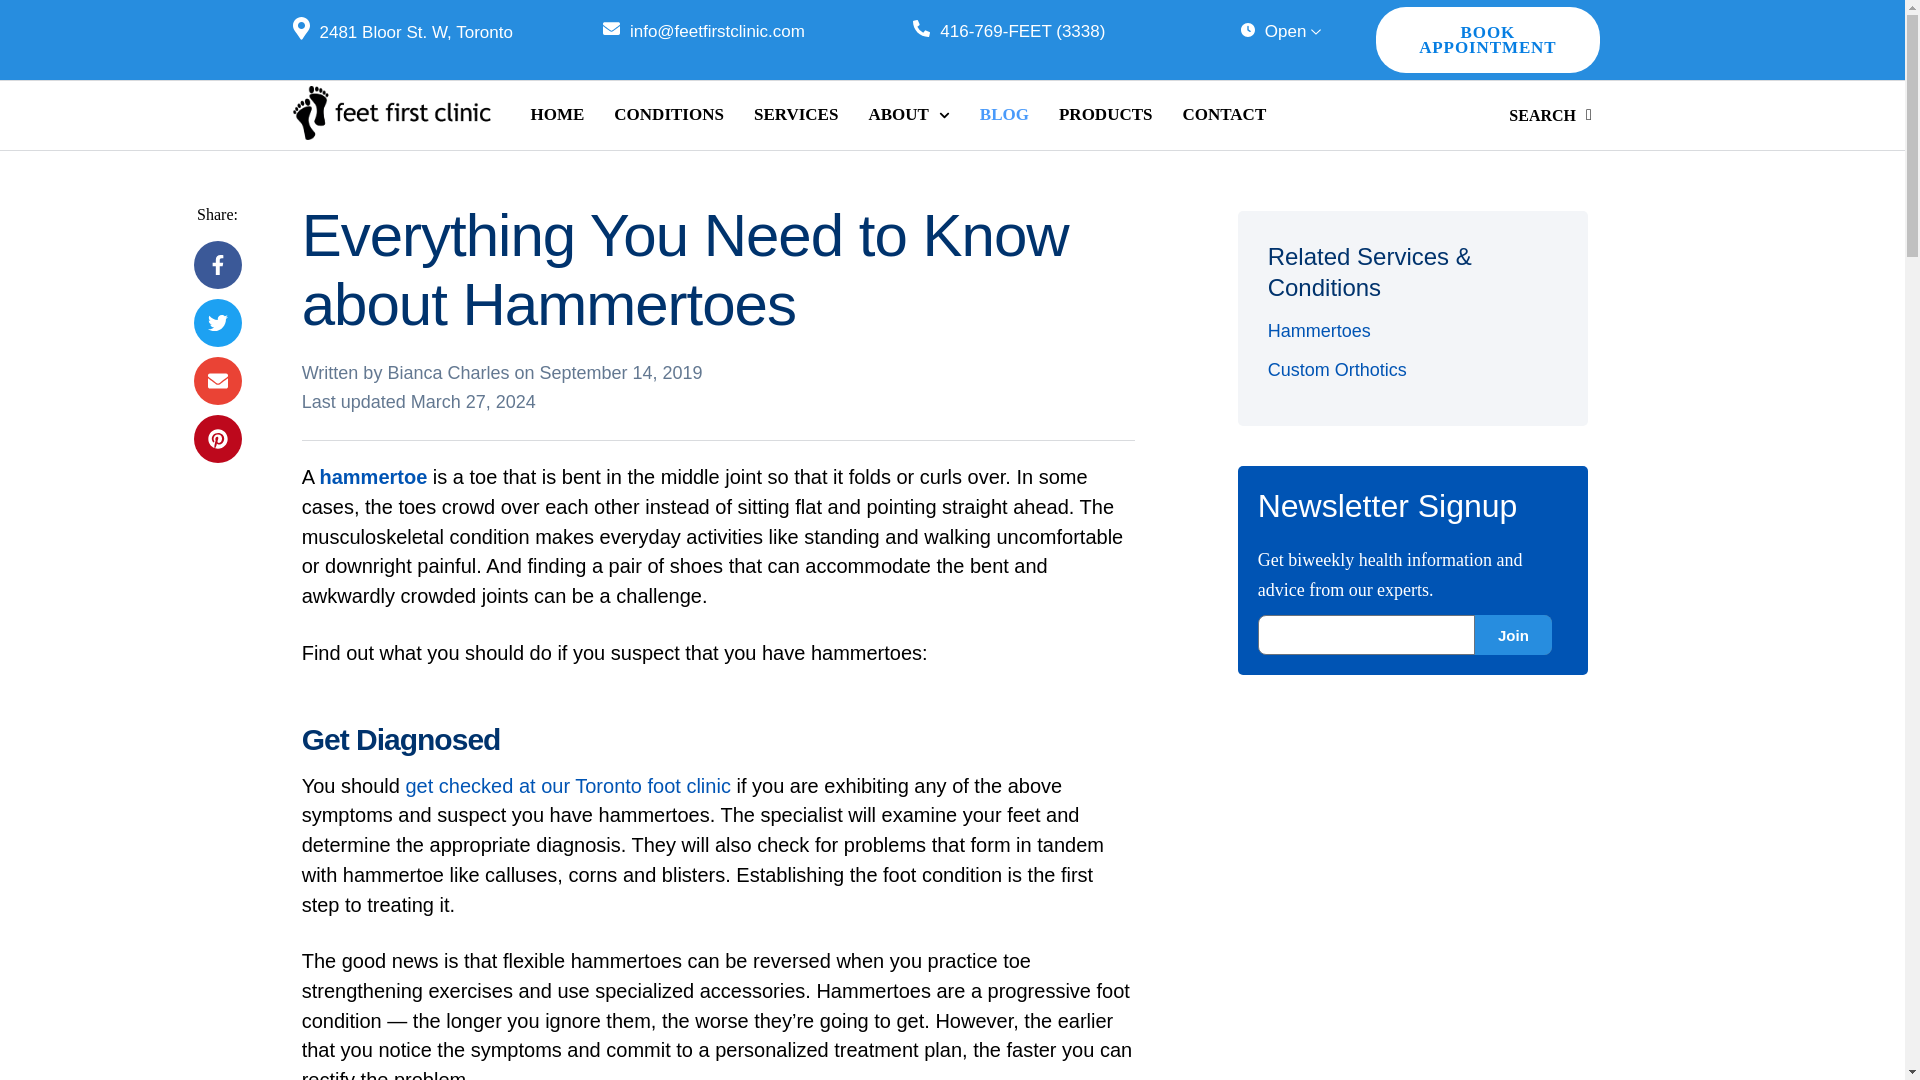 The height and width of the screenshot is (1080, 1920). Describe the element at coordinates (1004, 114) in the screenshot. I see `BLOG` at that location.